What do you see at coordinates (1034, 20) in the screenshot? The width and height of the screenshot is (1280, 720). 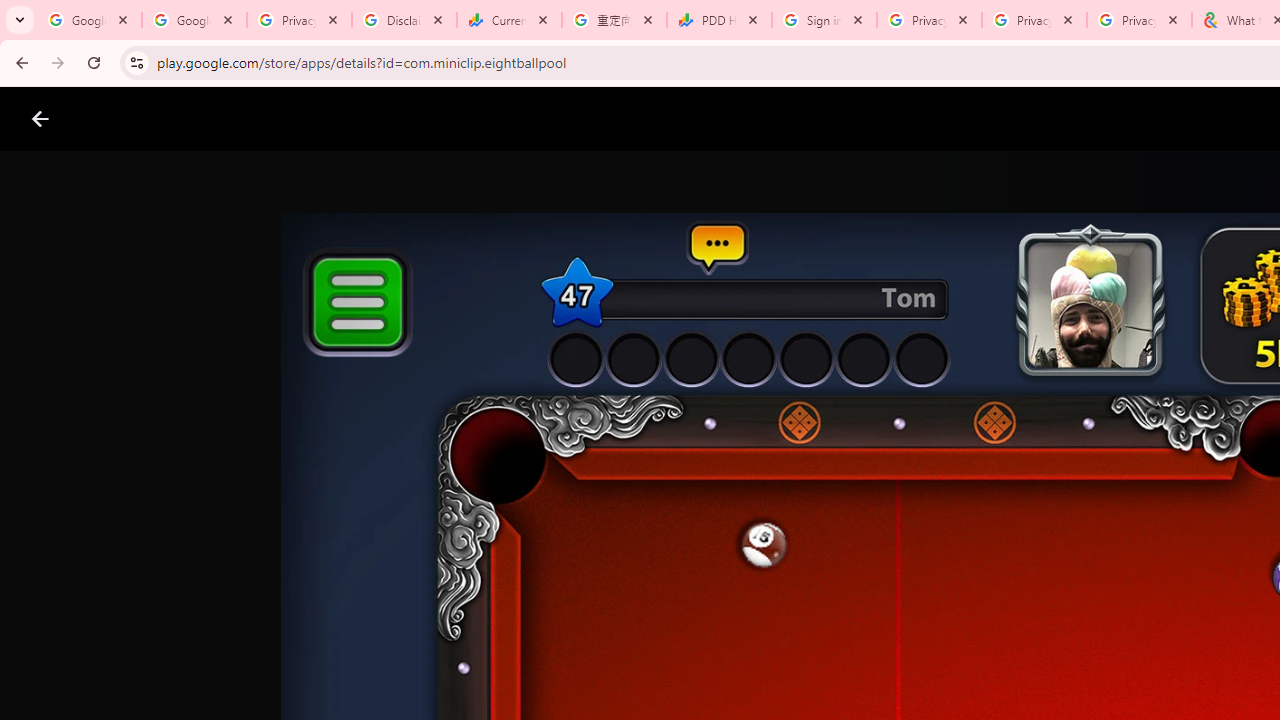 I see `Privacy Checkup` at bounding box center [1034, 20].